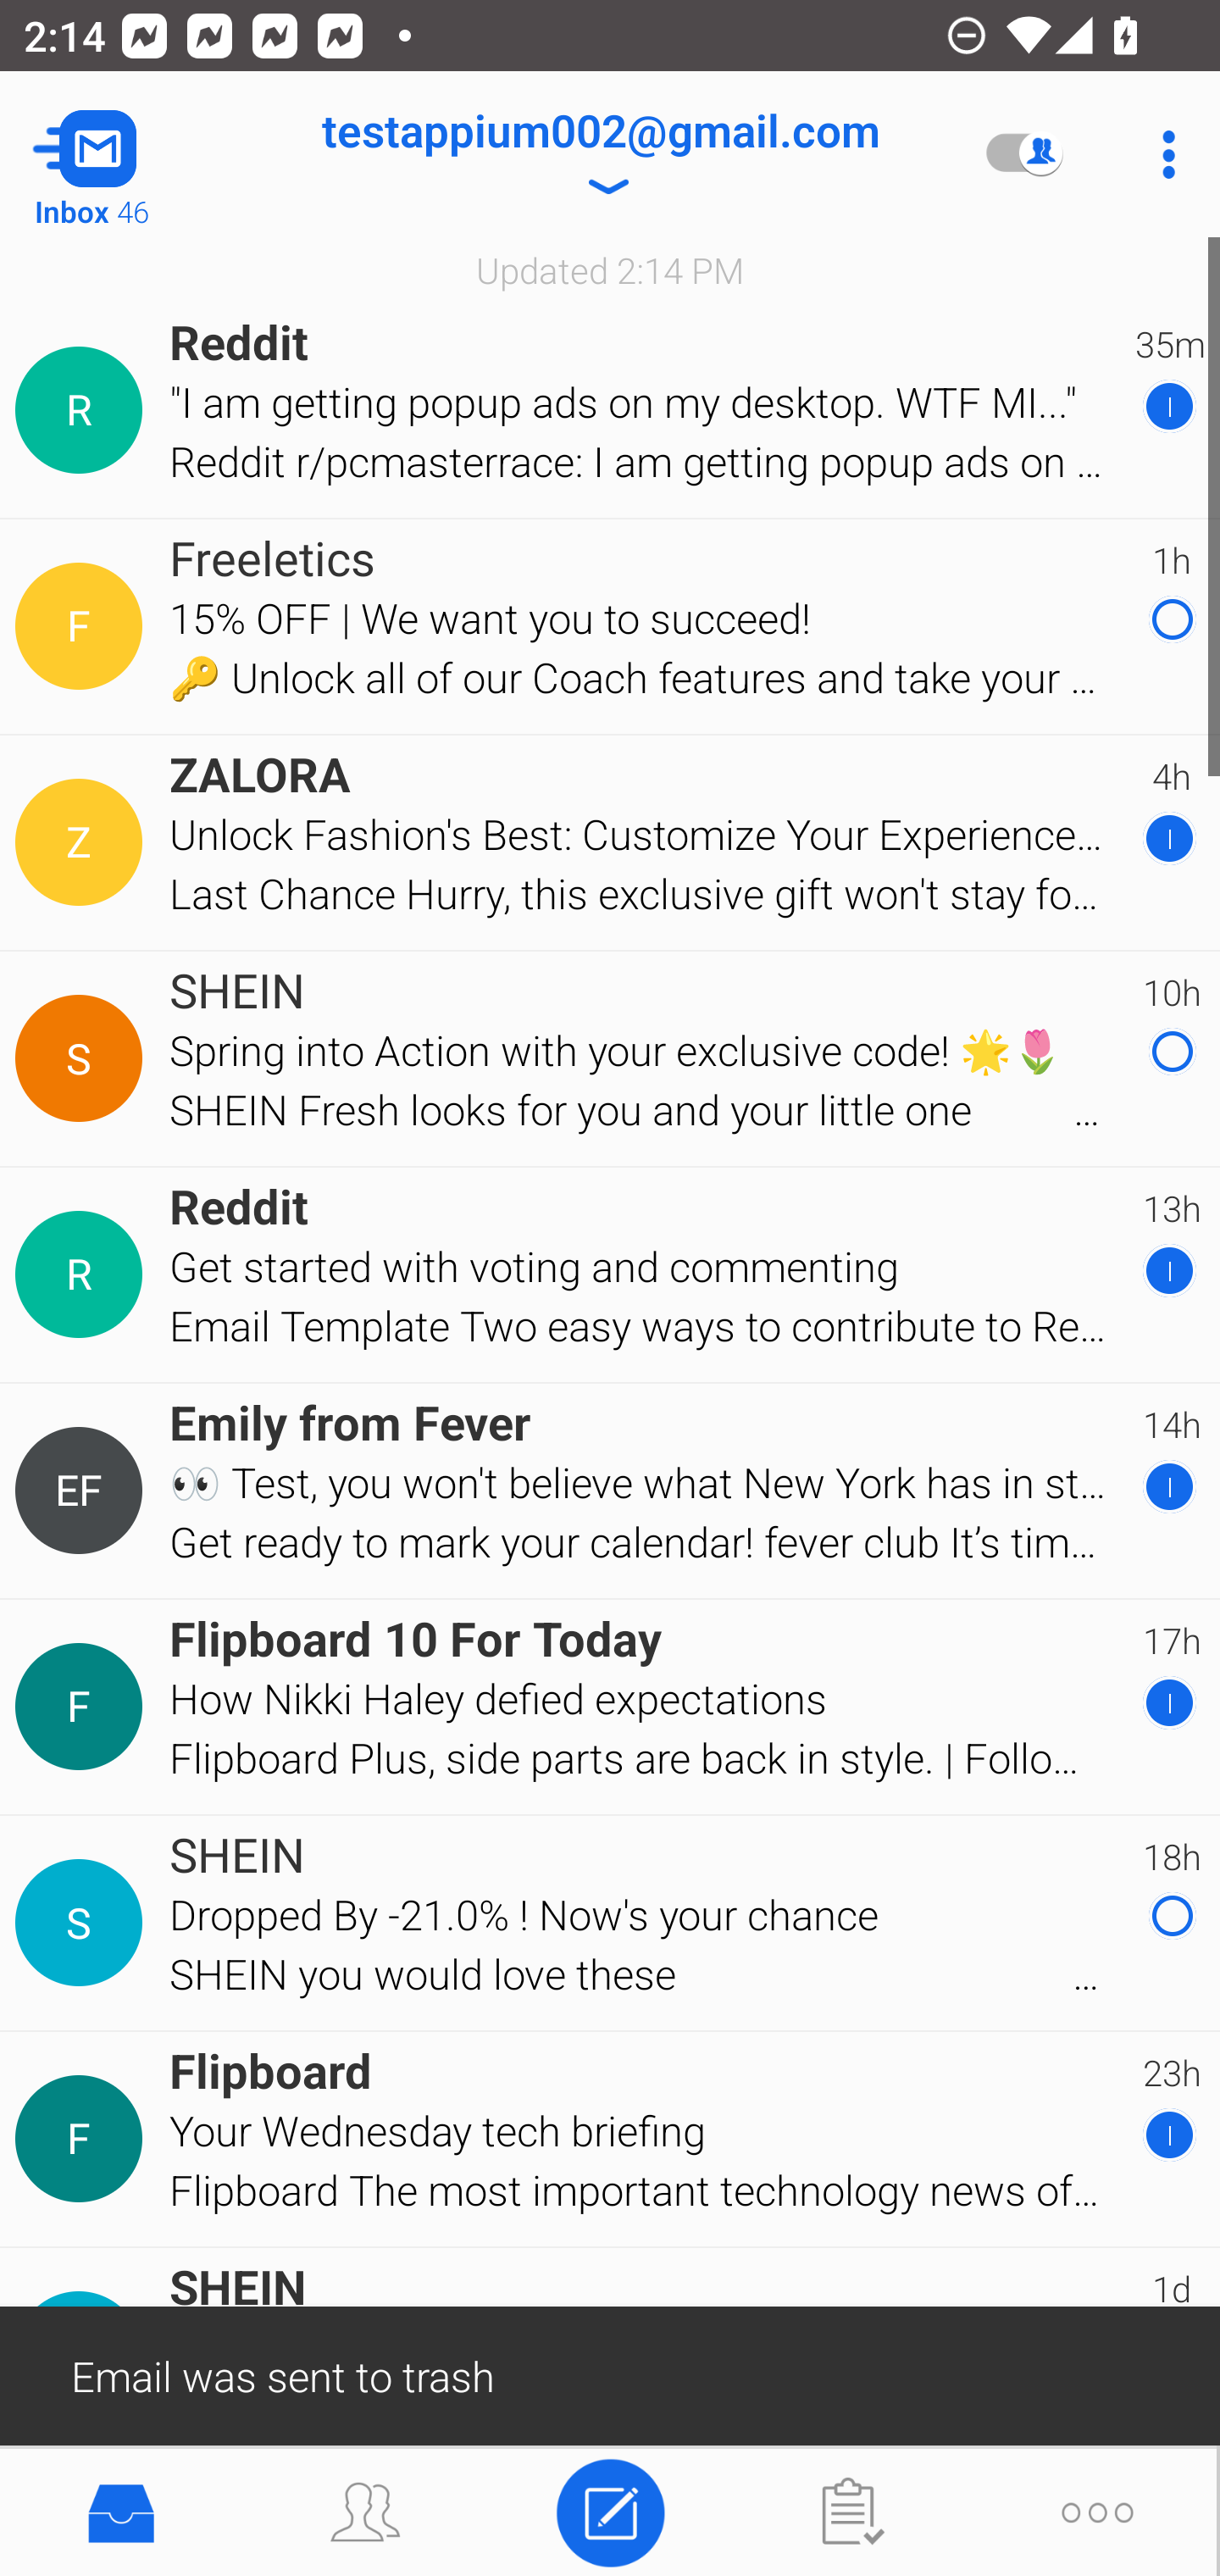  Describe the element at coordinates (83, 1490) in the screenshot. I see `Contact Details` at that location.